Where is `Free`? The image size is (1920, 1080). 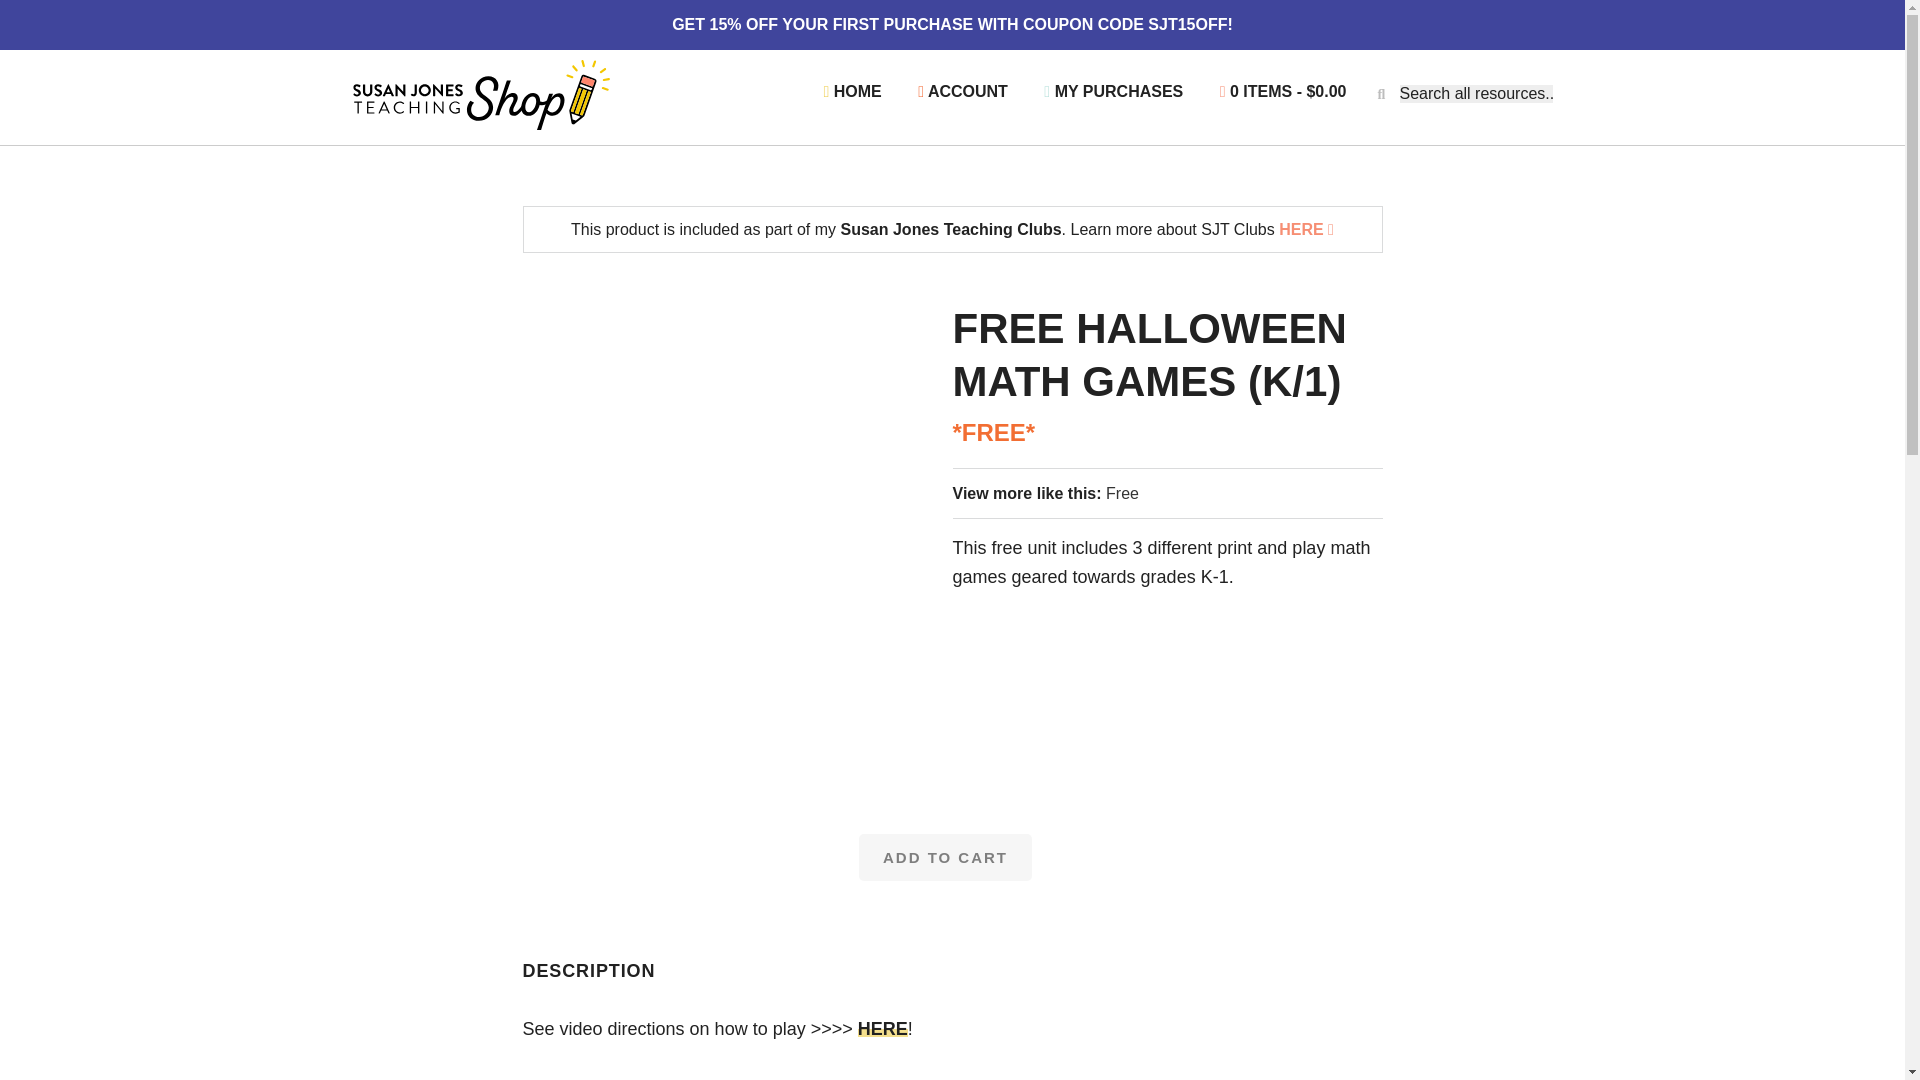
Free is located at coordinates (1122, 493).